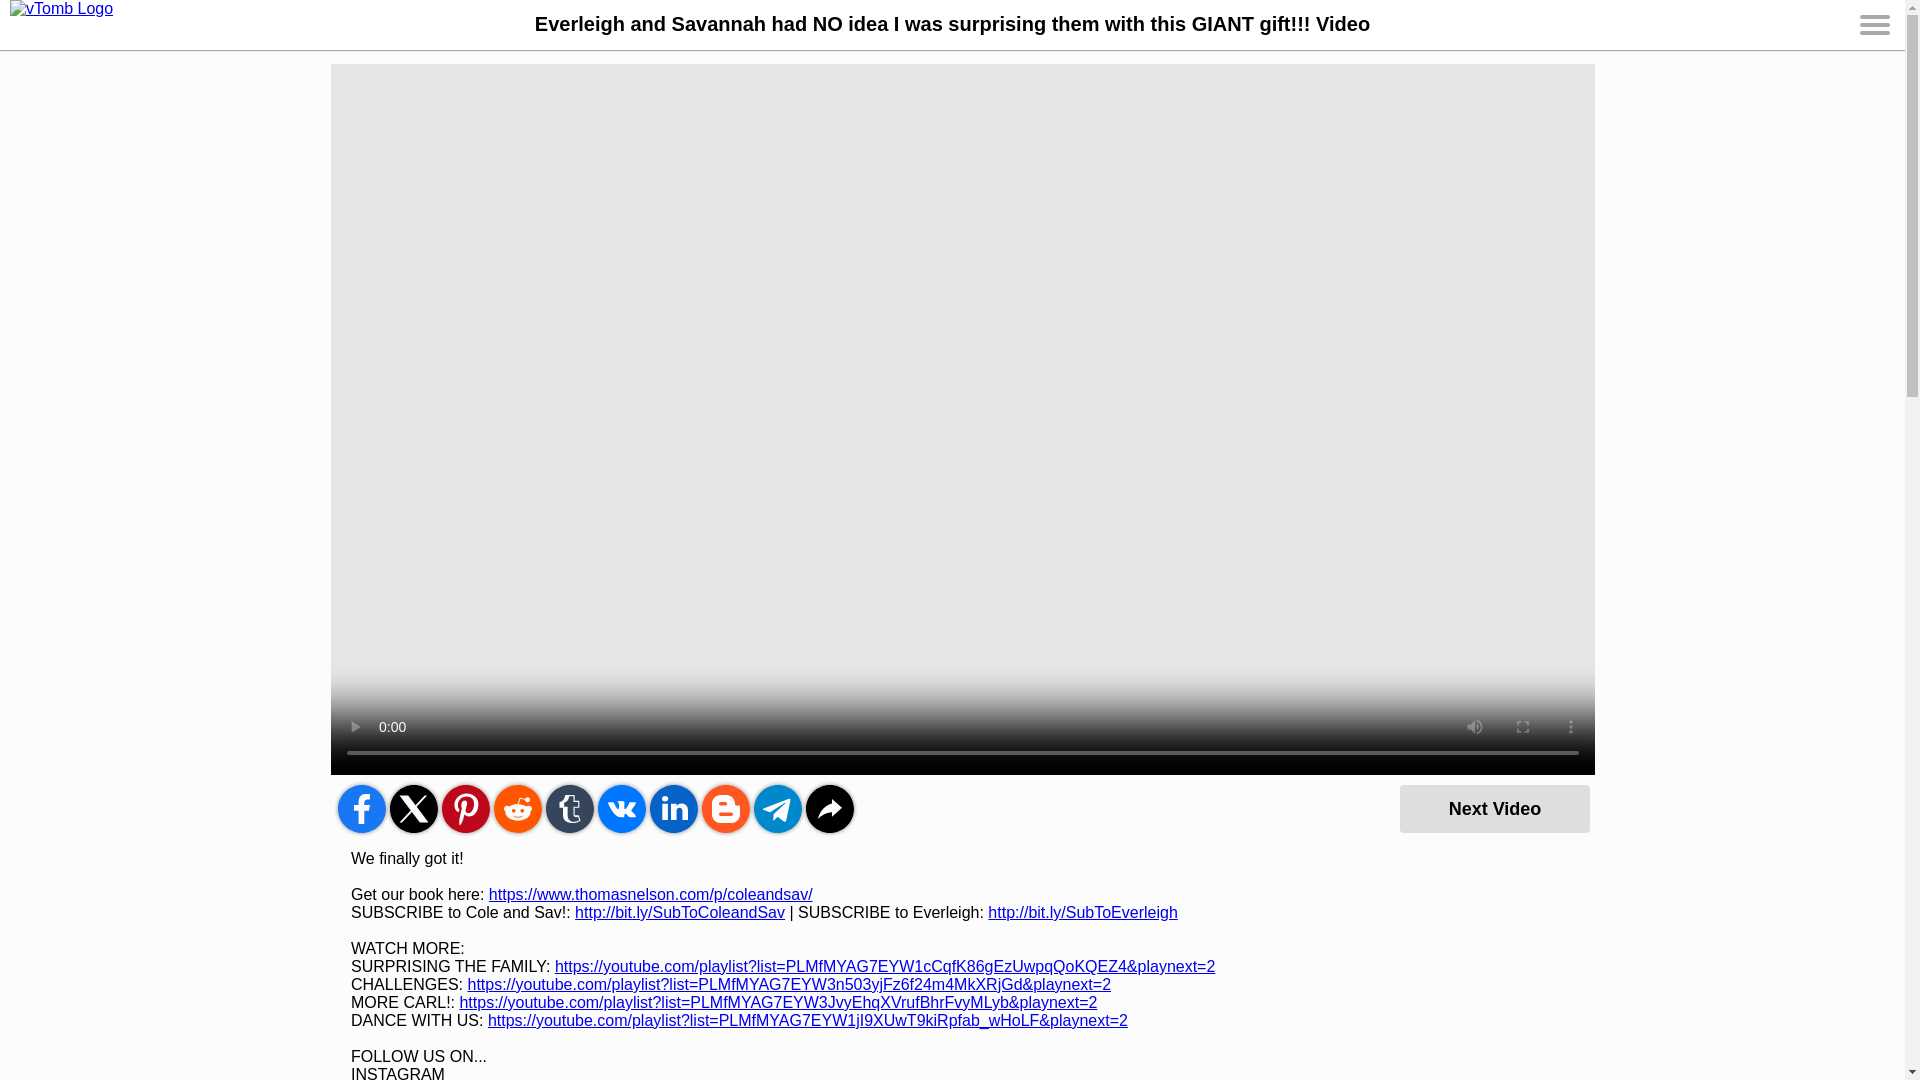 The width and height of the screenshot is (1920, 1080). I want to click on Share on Tumblr, so click(569, 808).